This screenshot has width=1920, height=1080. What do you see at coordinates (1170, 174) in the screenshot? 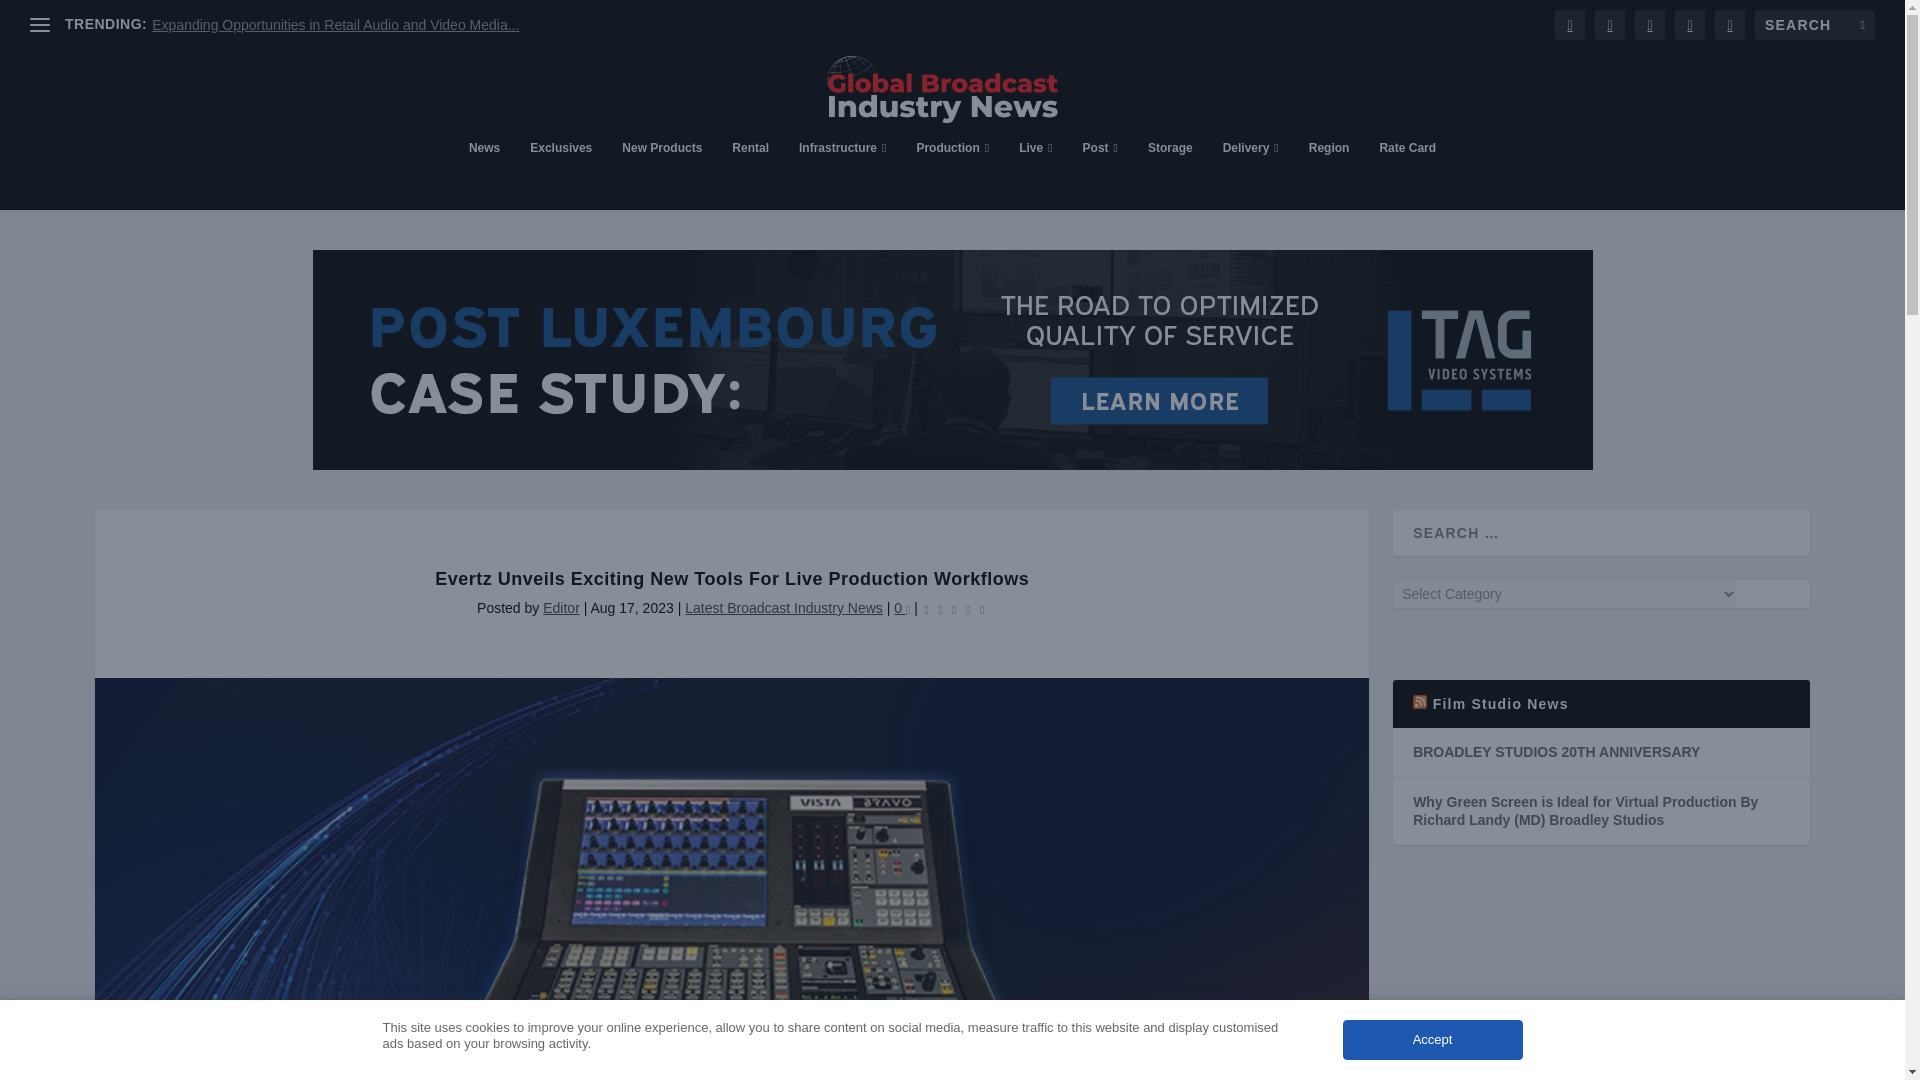
I see `Storage` at bounding box center [1170, 174].